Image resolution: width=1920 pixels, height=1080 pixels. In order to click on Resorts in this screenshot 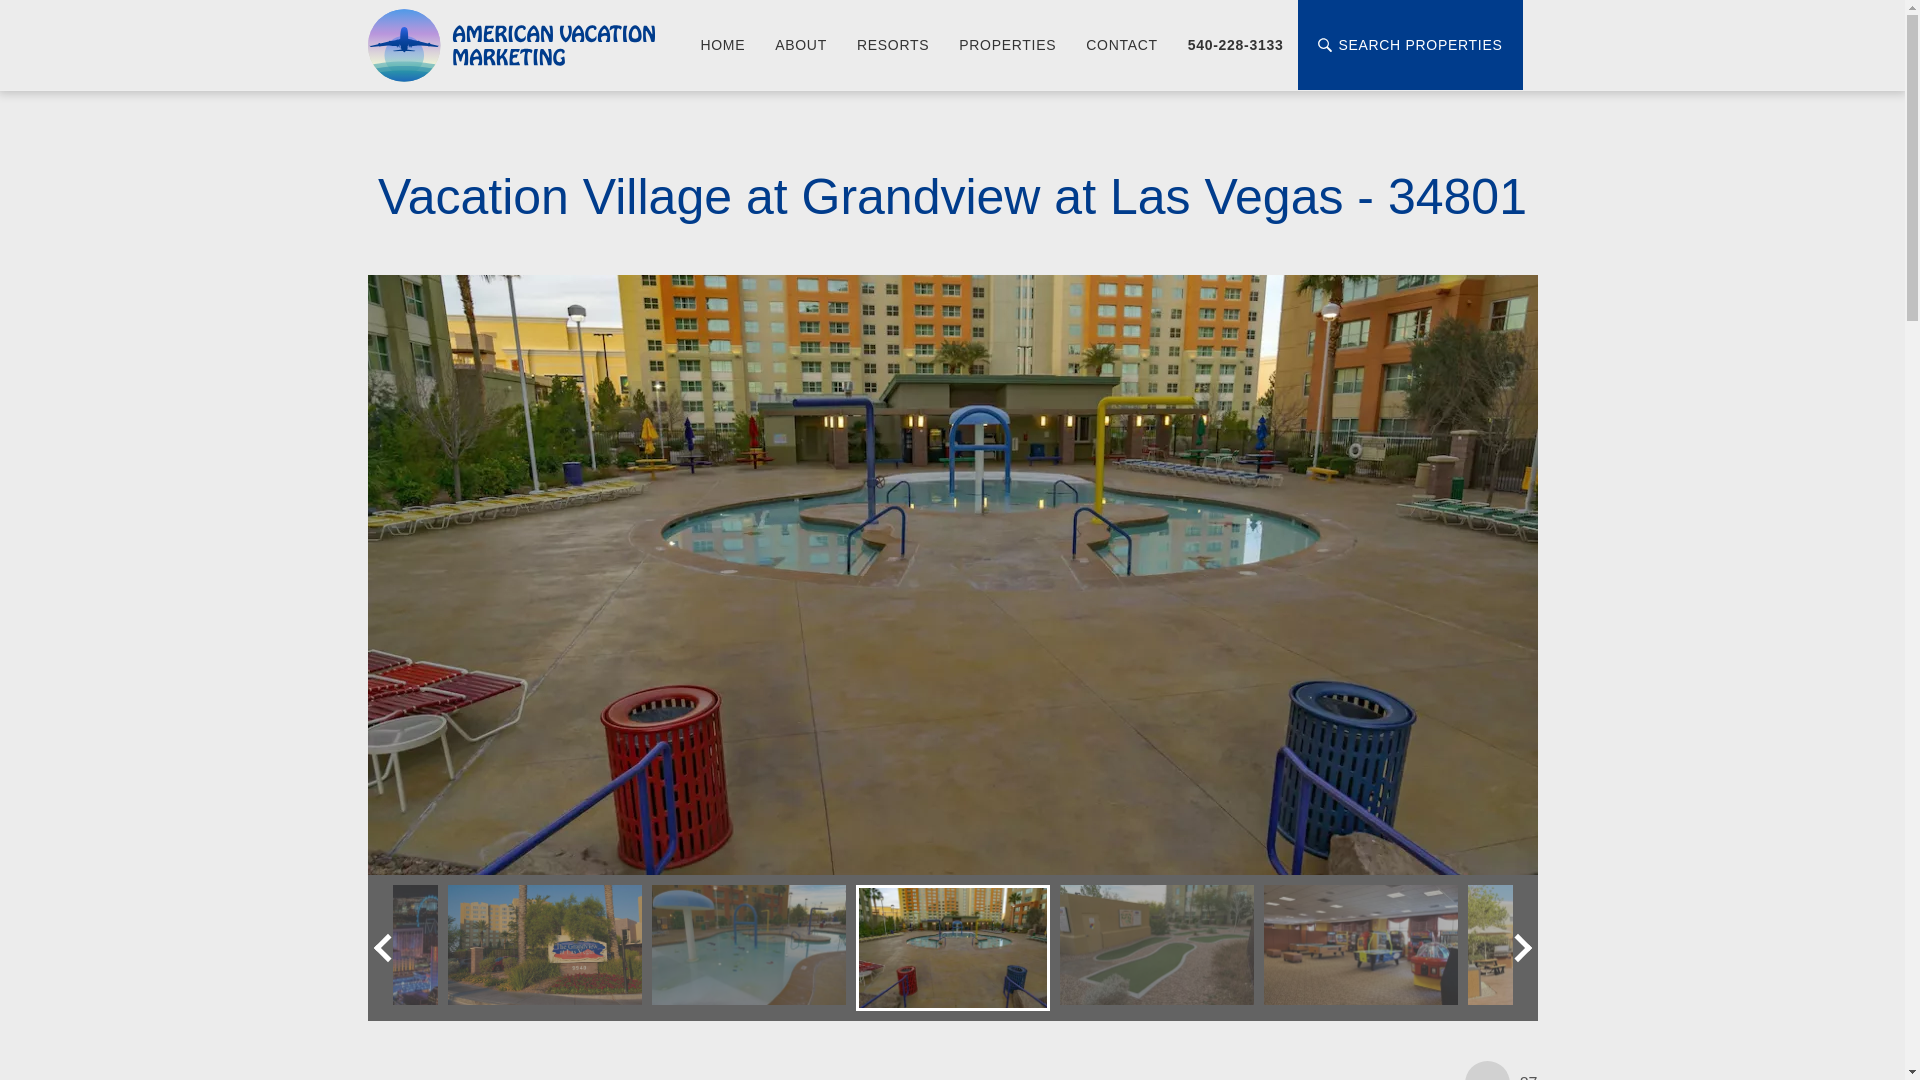, I will do `click(893, 45)`.